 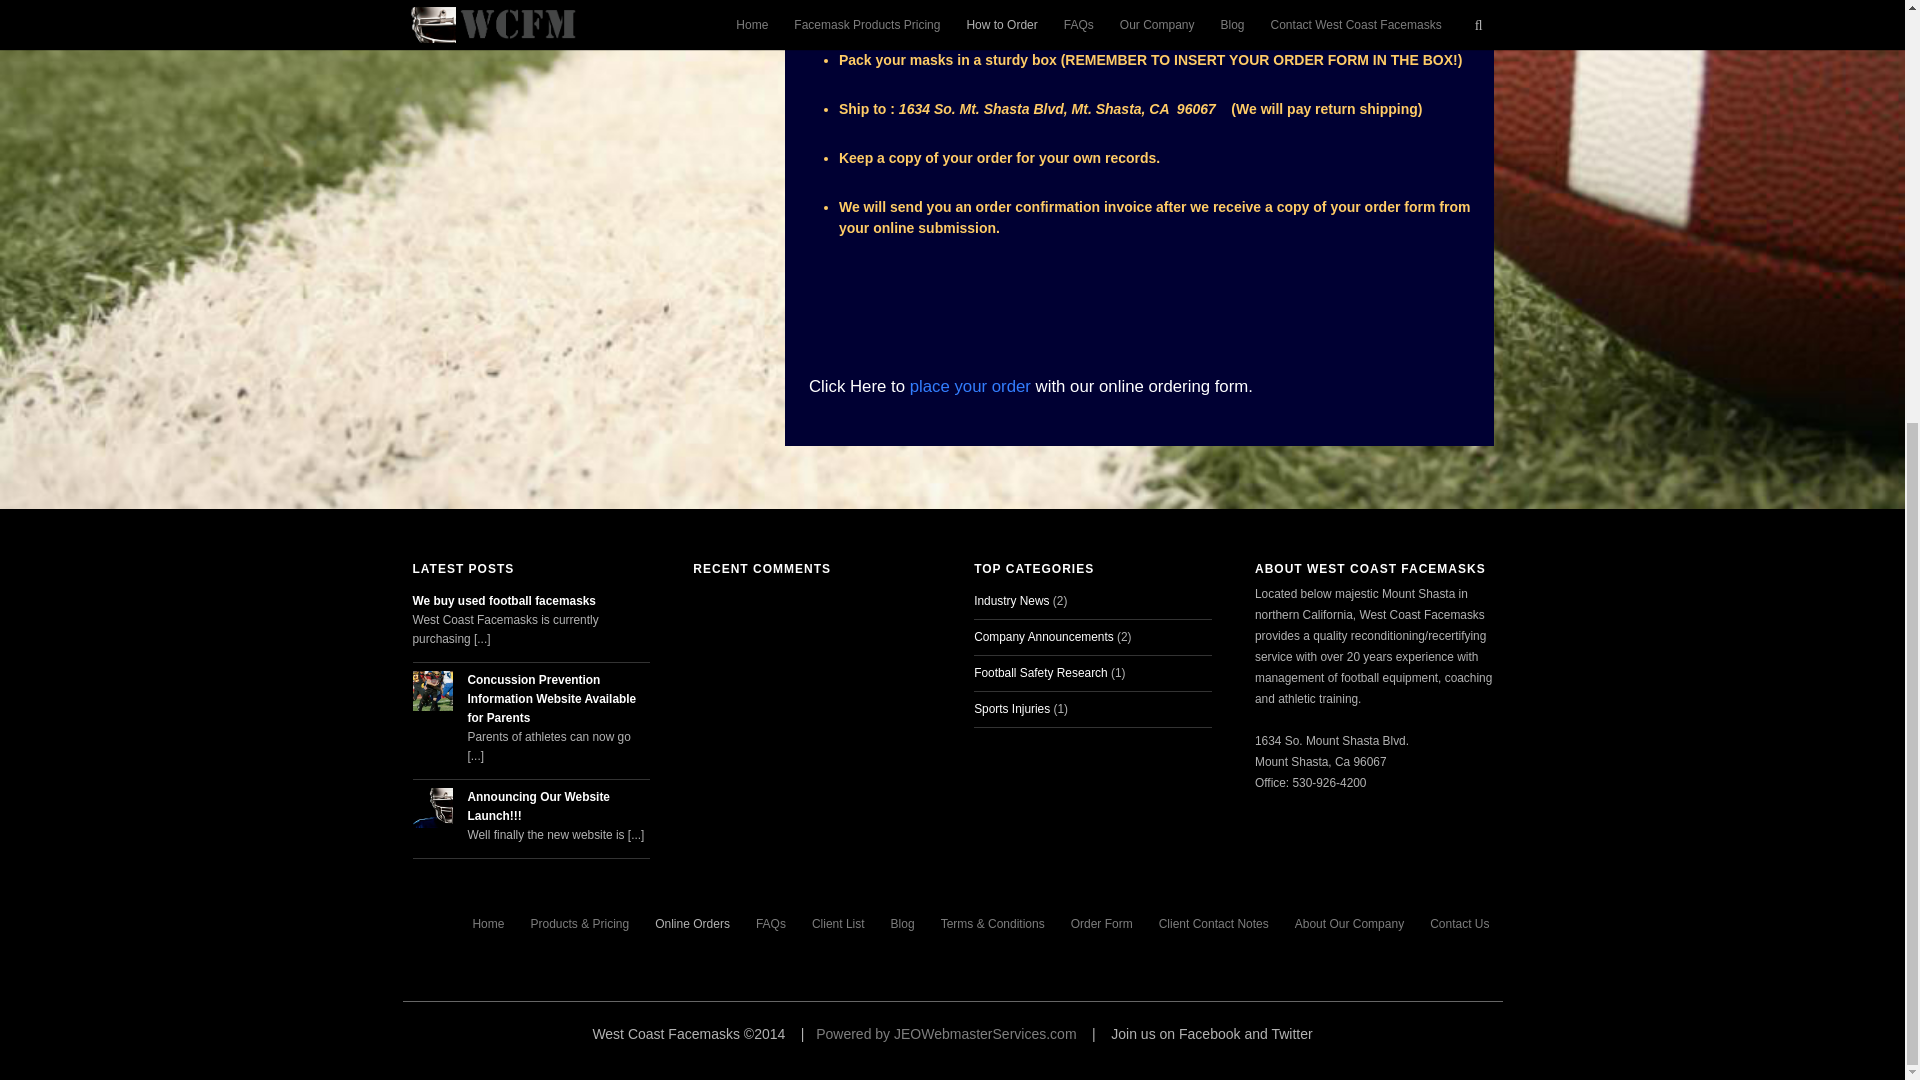 I want to click on Client List, so click(x=838, y=924).